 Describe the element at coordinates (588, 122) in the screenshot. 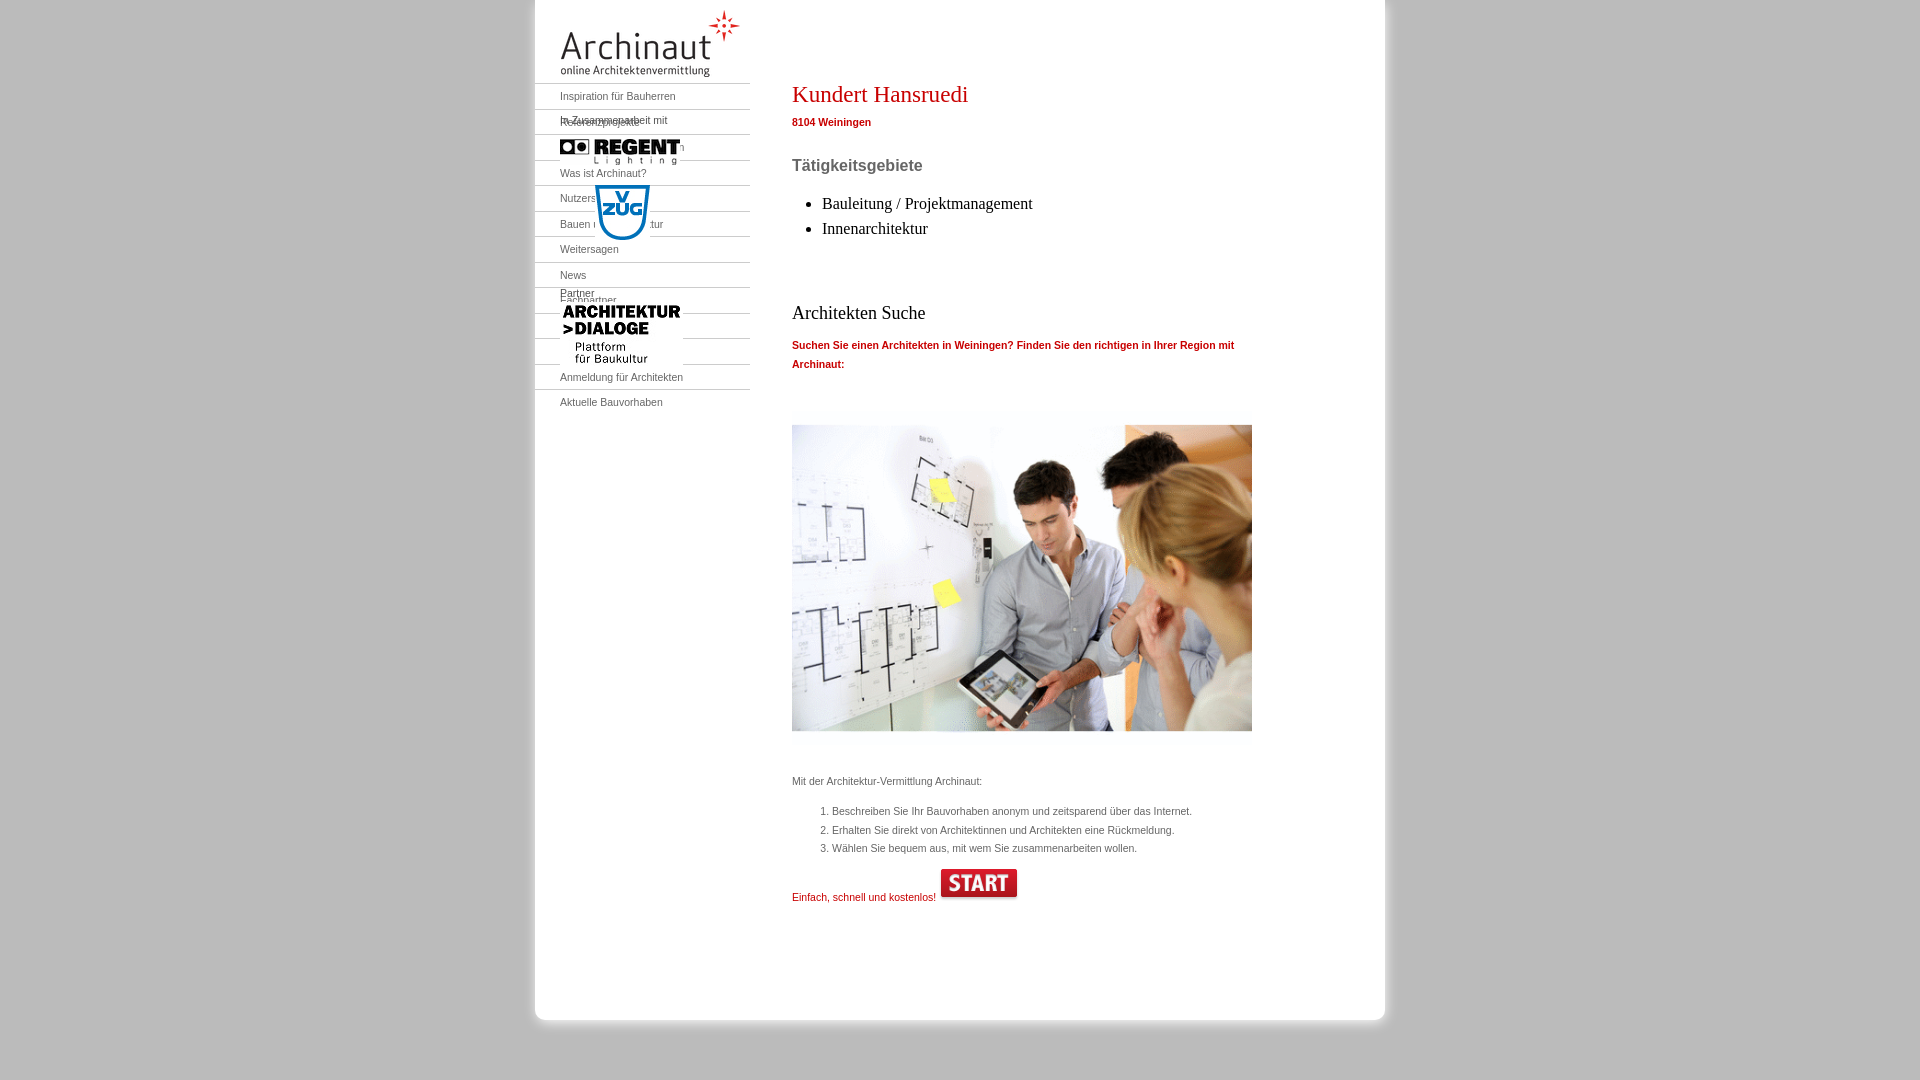

I see `Referenzprojekte` at that location.